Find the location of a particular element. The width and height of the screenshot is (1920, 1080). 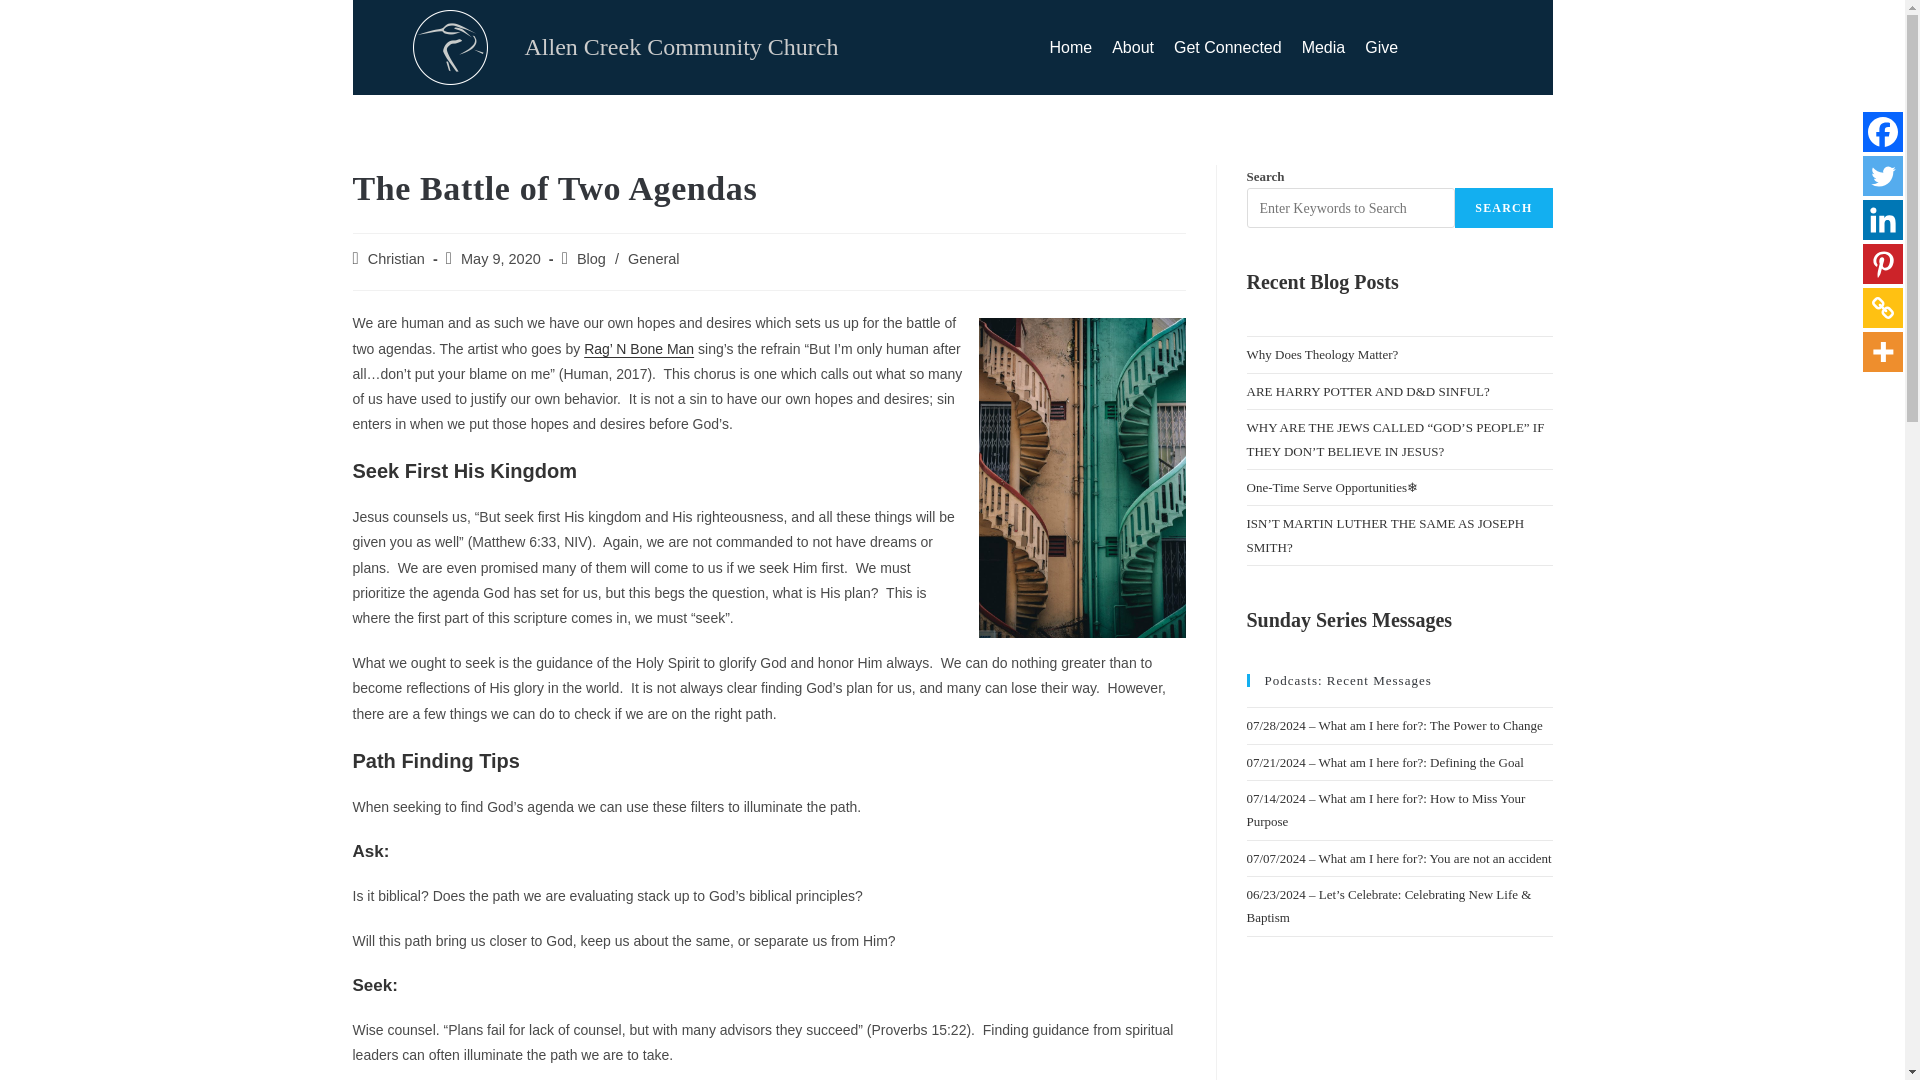

Get Connected is located at coordinates (1228, 47).